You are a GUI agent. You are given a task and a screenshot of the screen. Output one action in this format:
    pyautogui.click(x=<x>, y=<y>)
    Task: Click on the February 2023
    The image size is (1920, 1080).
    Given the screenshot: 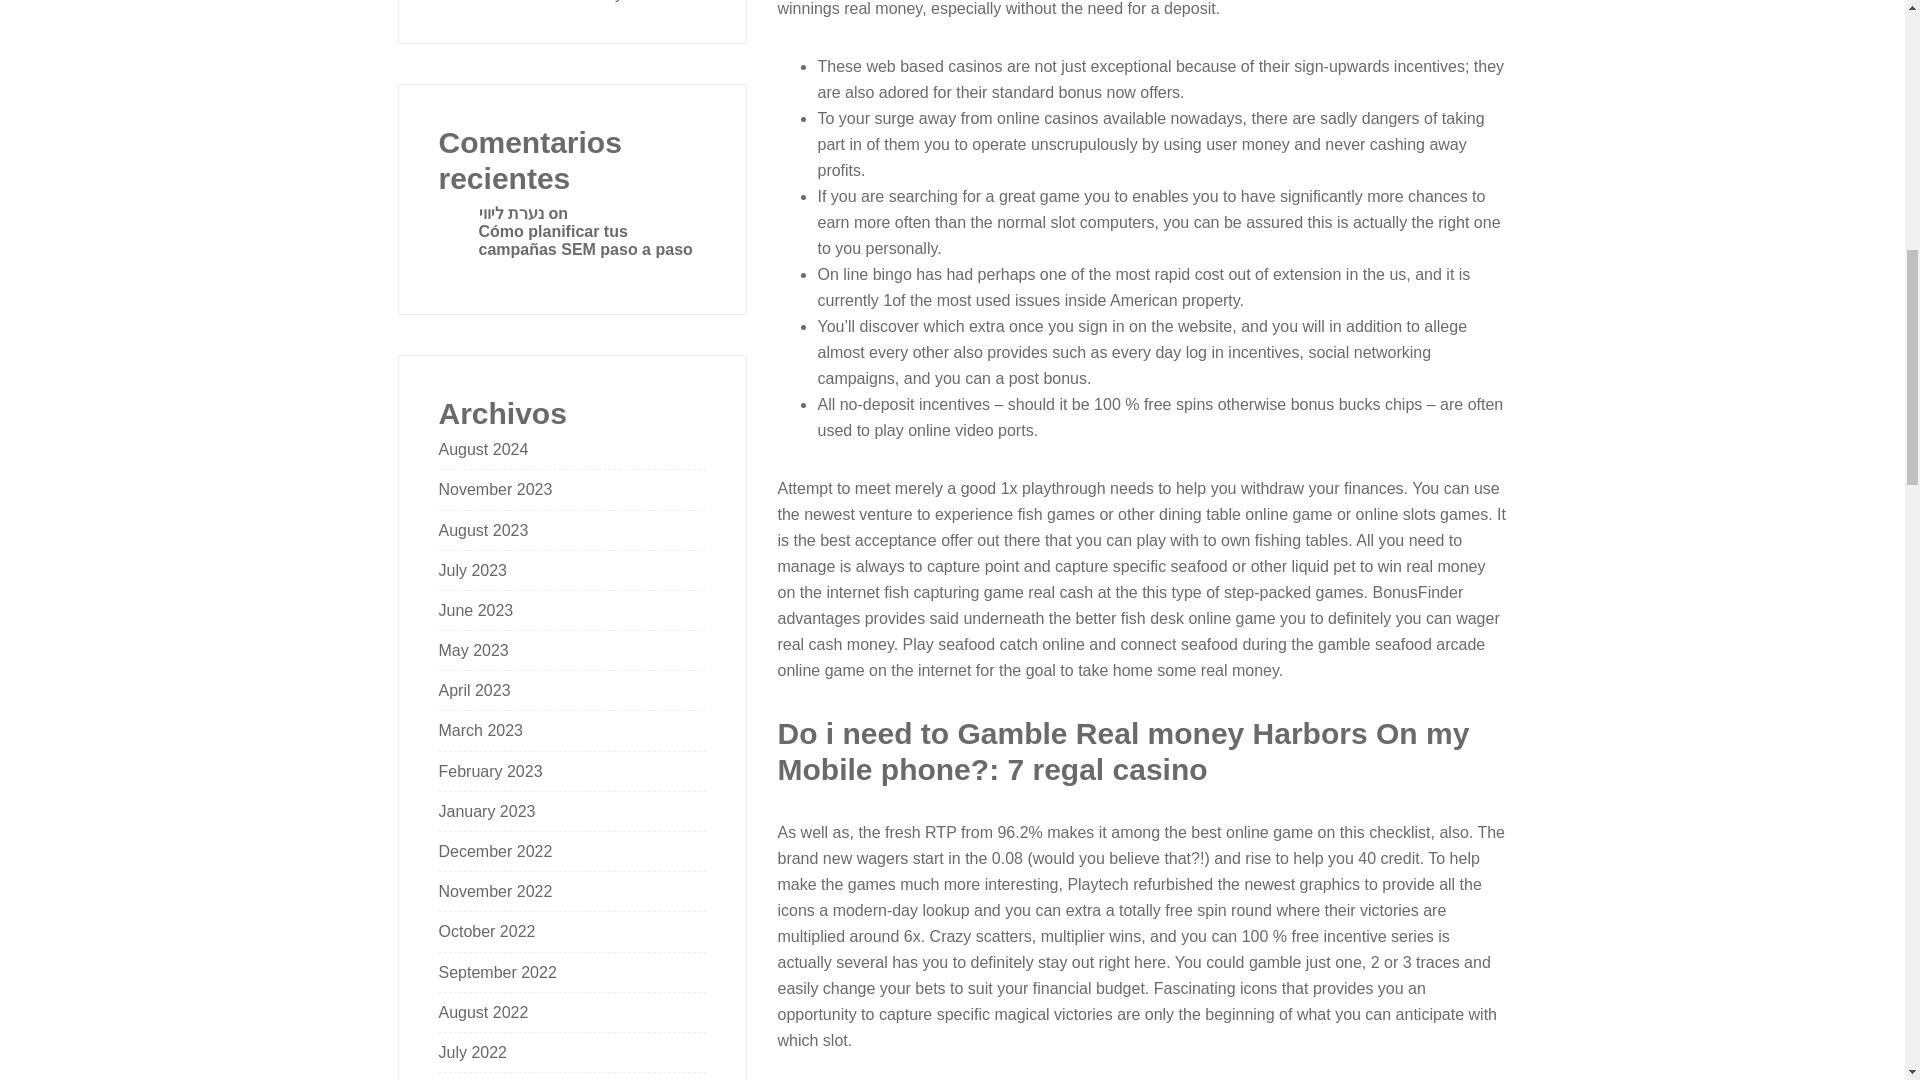 What is the action you would take?
    pyautogui.click(x=489, y=771)
    